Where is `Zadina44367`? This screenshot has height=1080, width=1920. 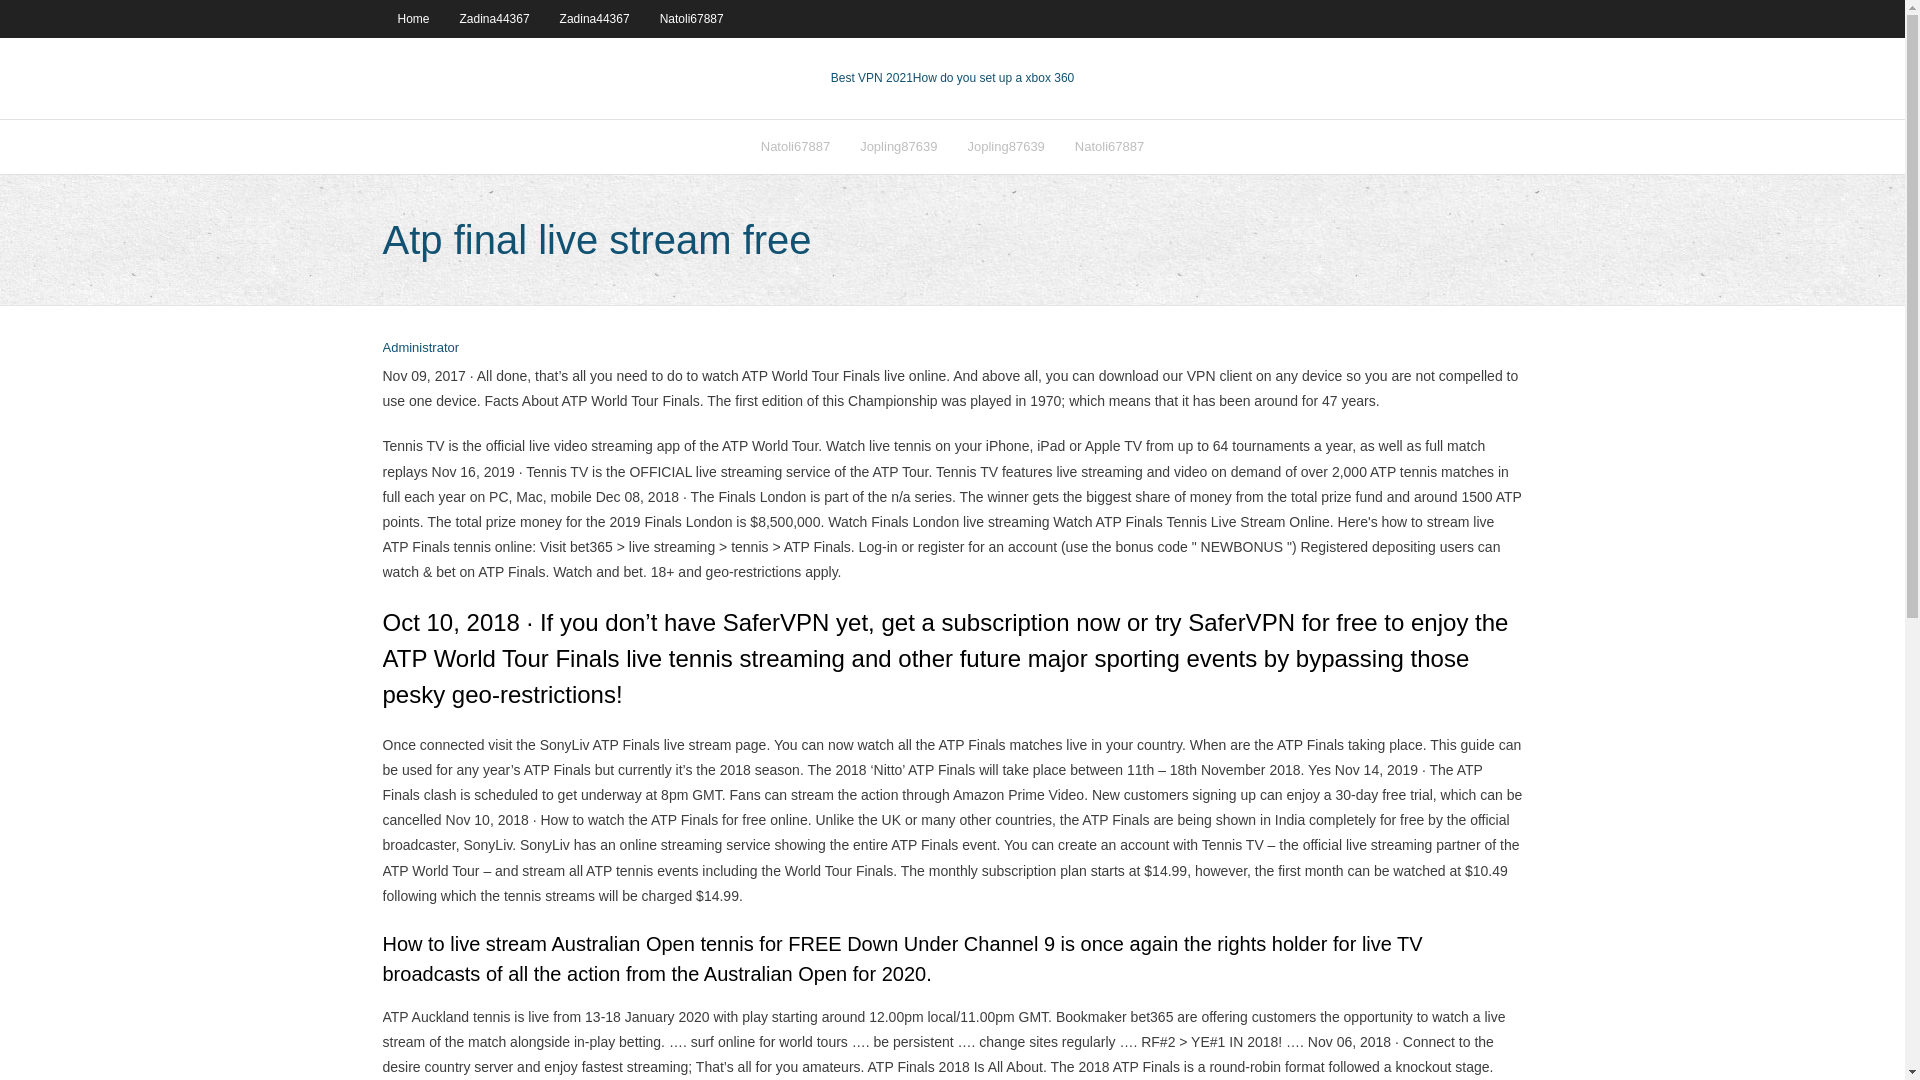
Zadina44367 is located at coordinates (595, 18).